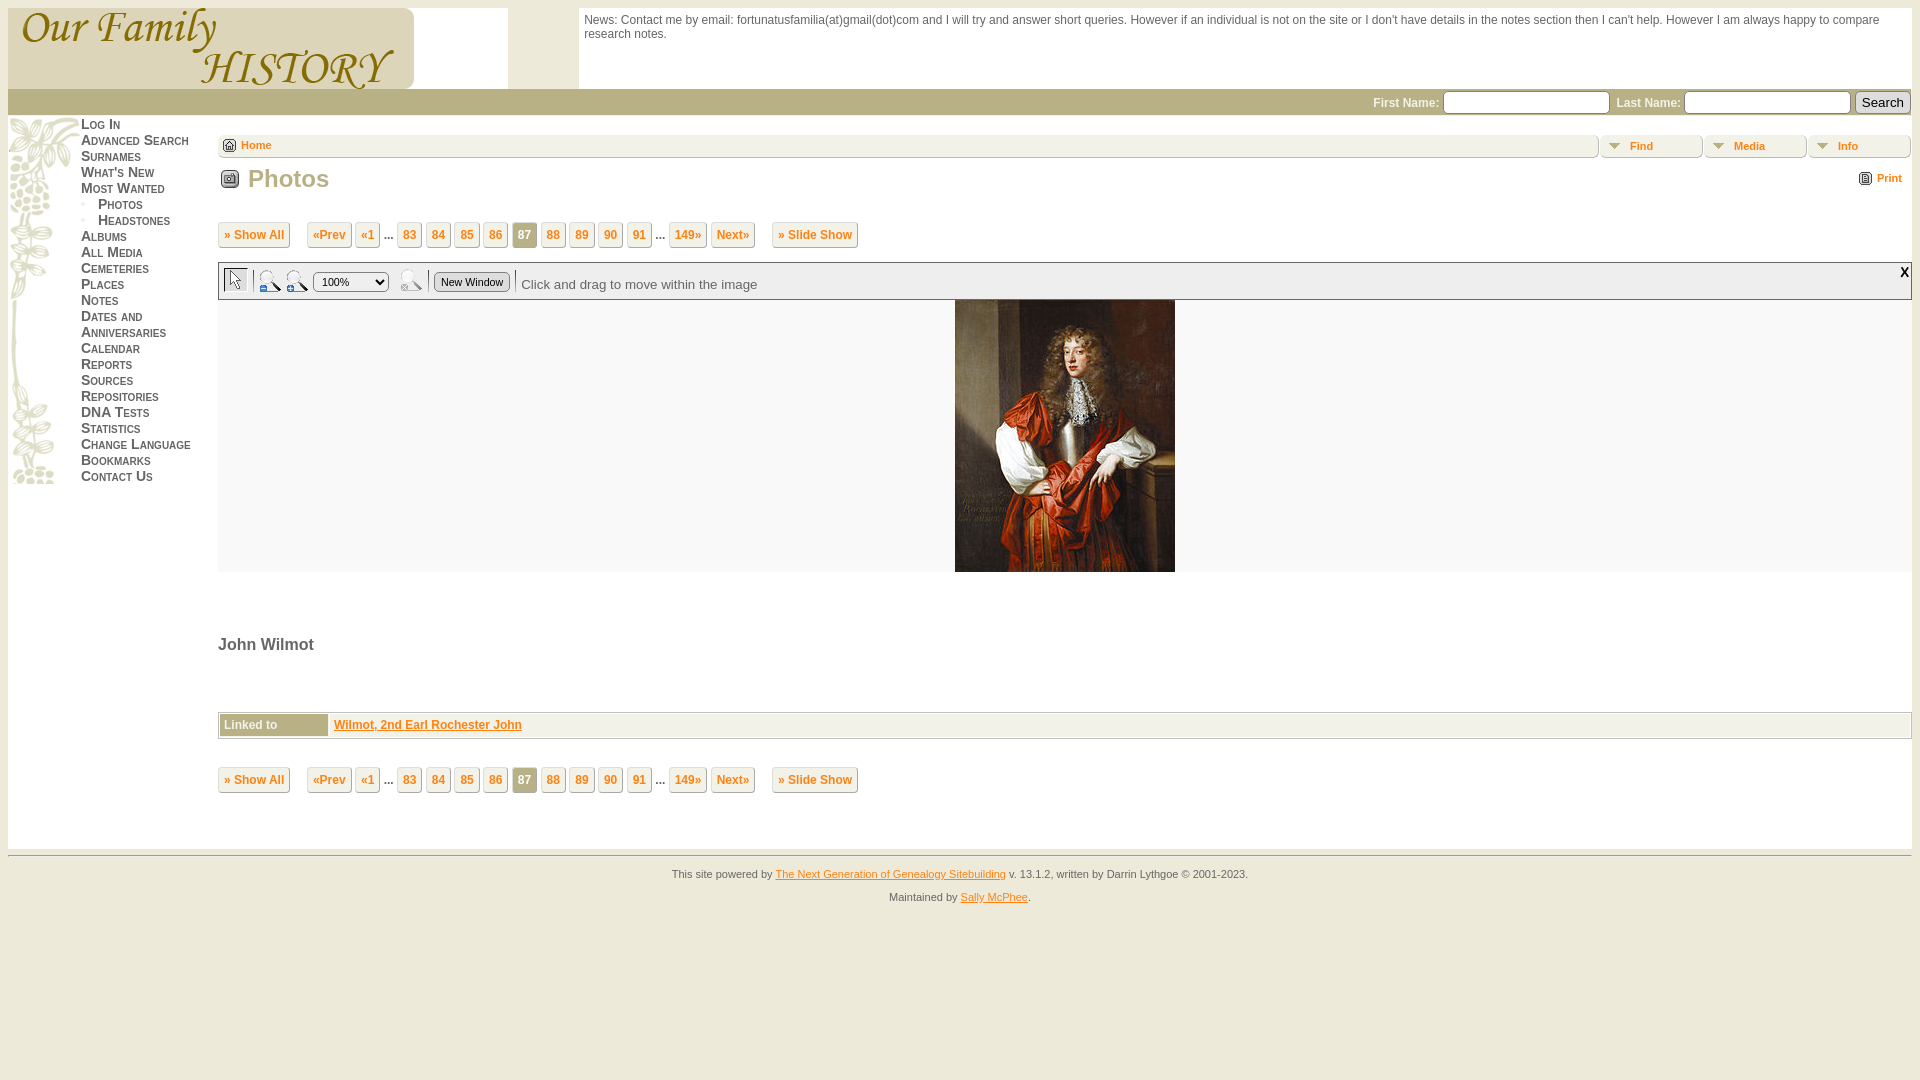  Describe the element at coordinates (1883, 102) in the screenshot. I see `Search` at that location.